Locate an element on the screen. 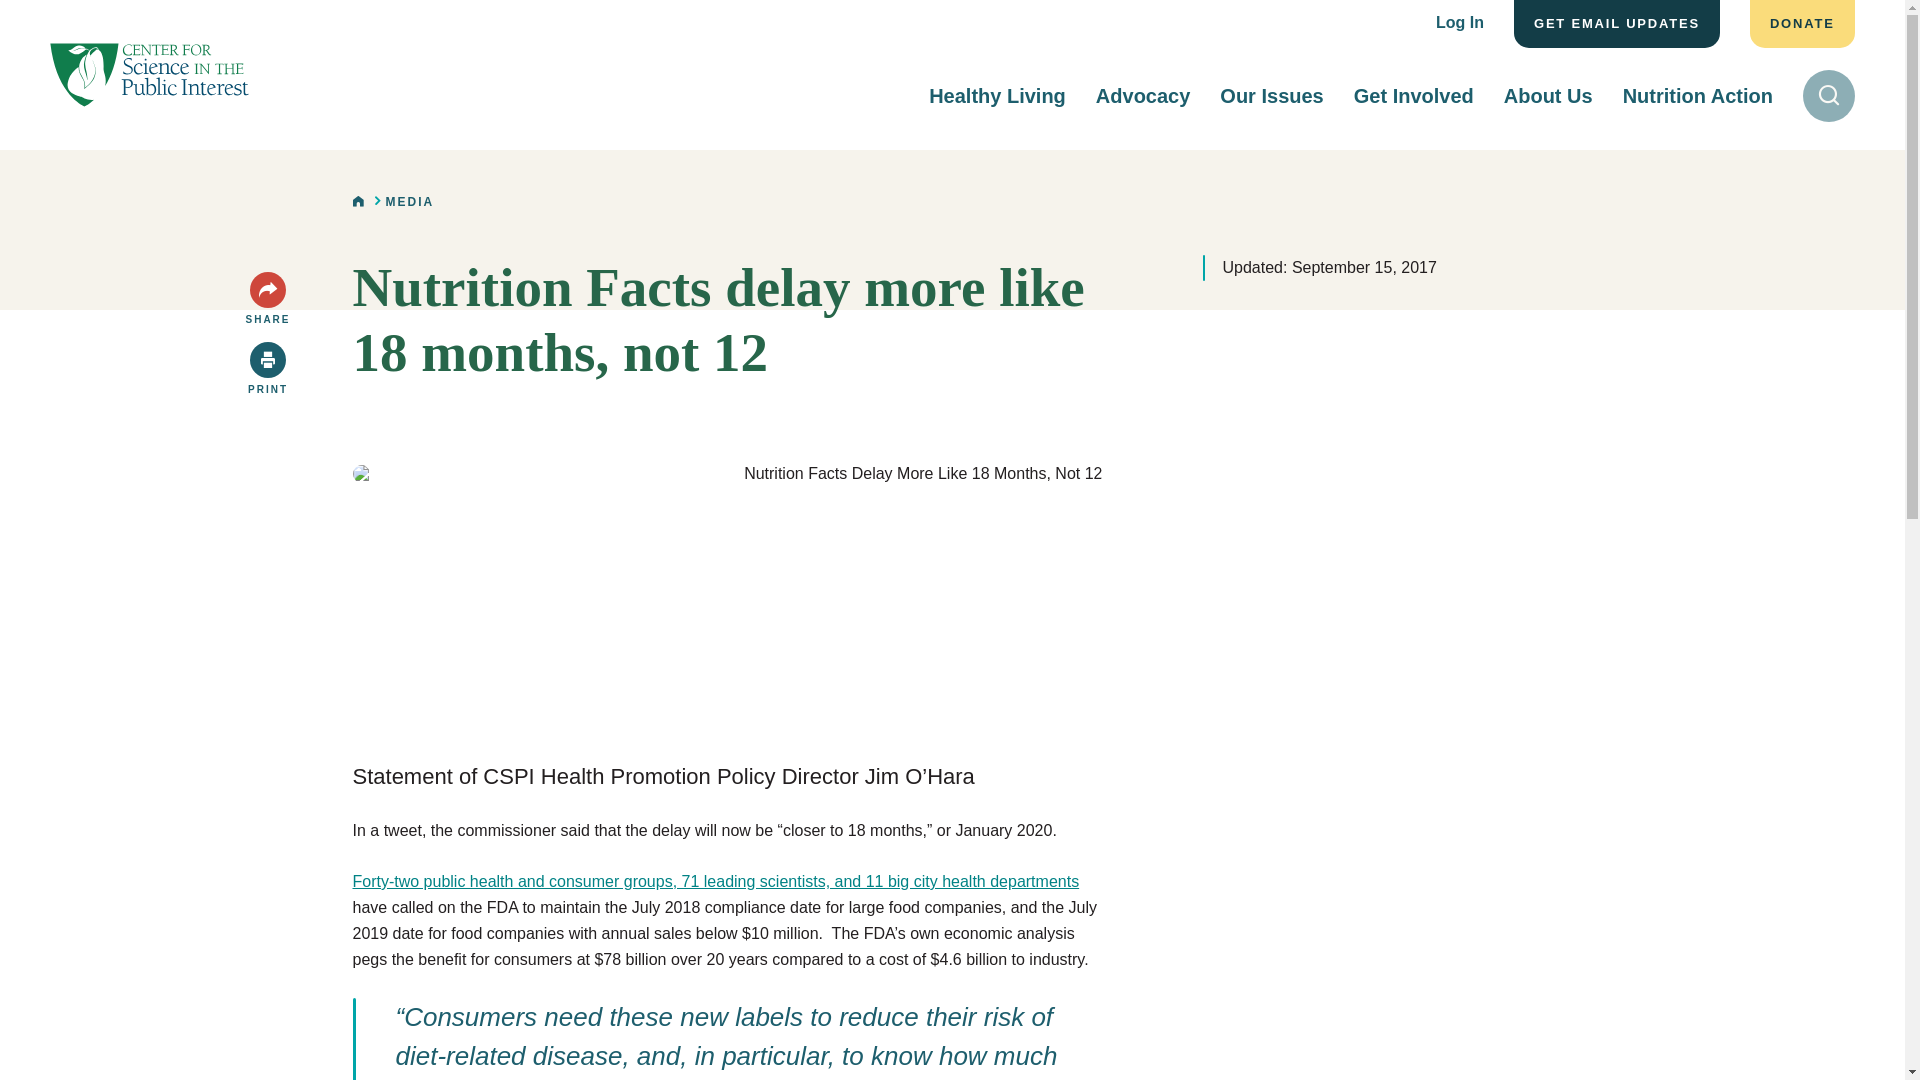 This screenshot has height=1080, width=1920. Healthy Living is located at coordinates (997, 95).